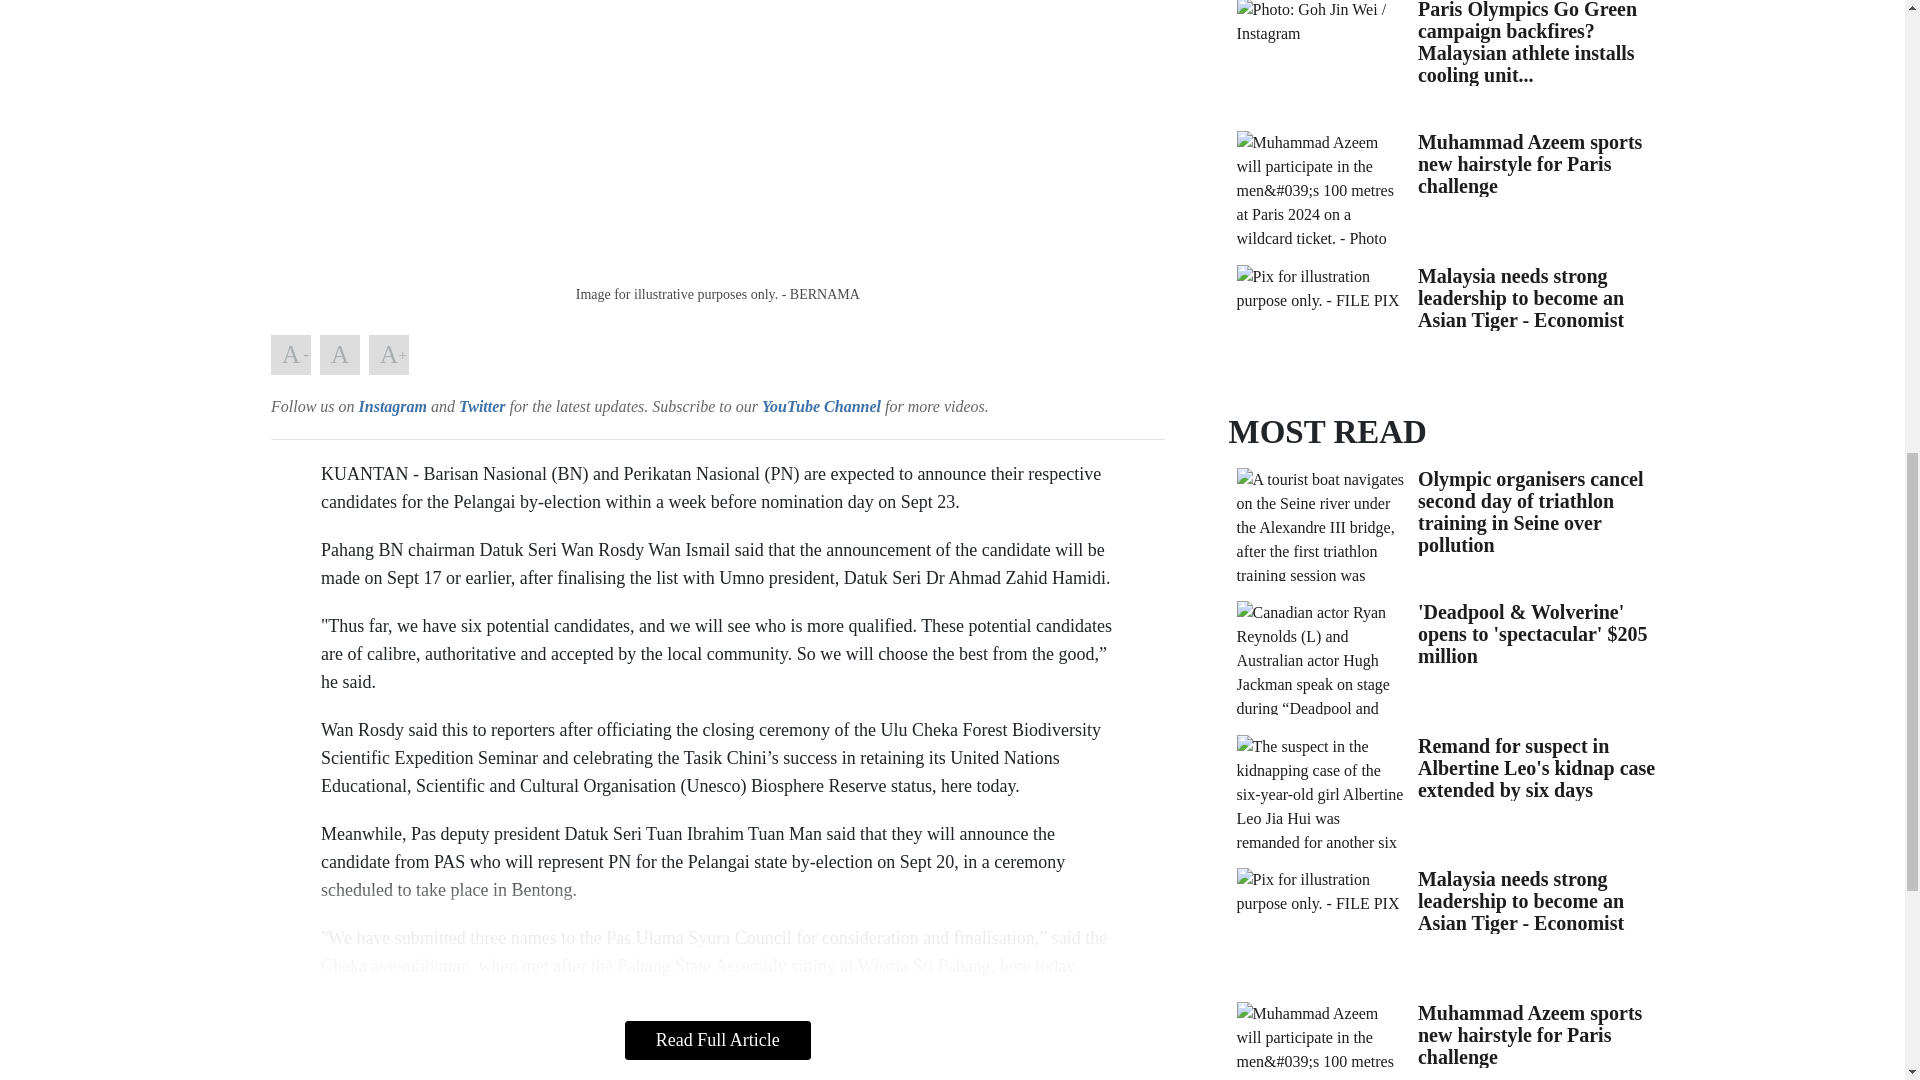 Image resolution: width=1920 pixels, height=1080 pixels. What do you see at coordinates (340, 354) in the screenshot?
I see `Teks Asal` at bounding box center [340, 354].